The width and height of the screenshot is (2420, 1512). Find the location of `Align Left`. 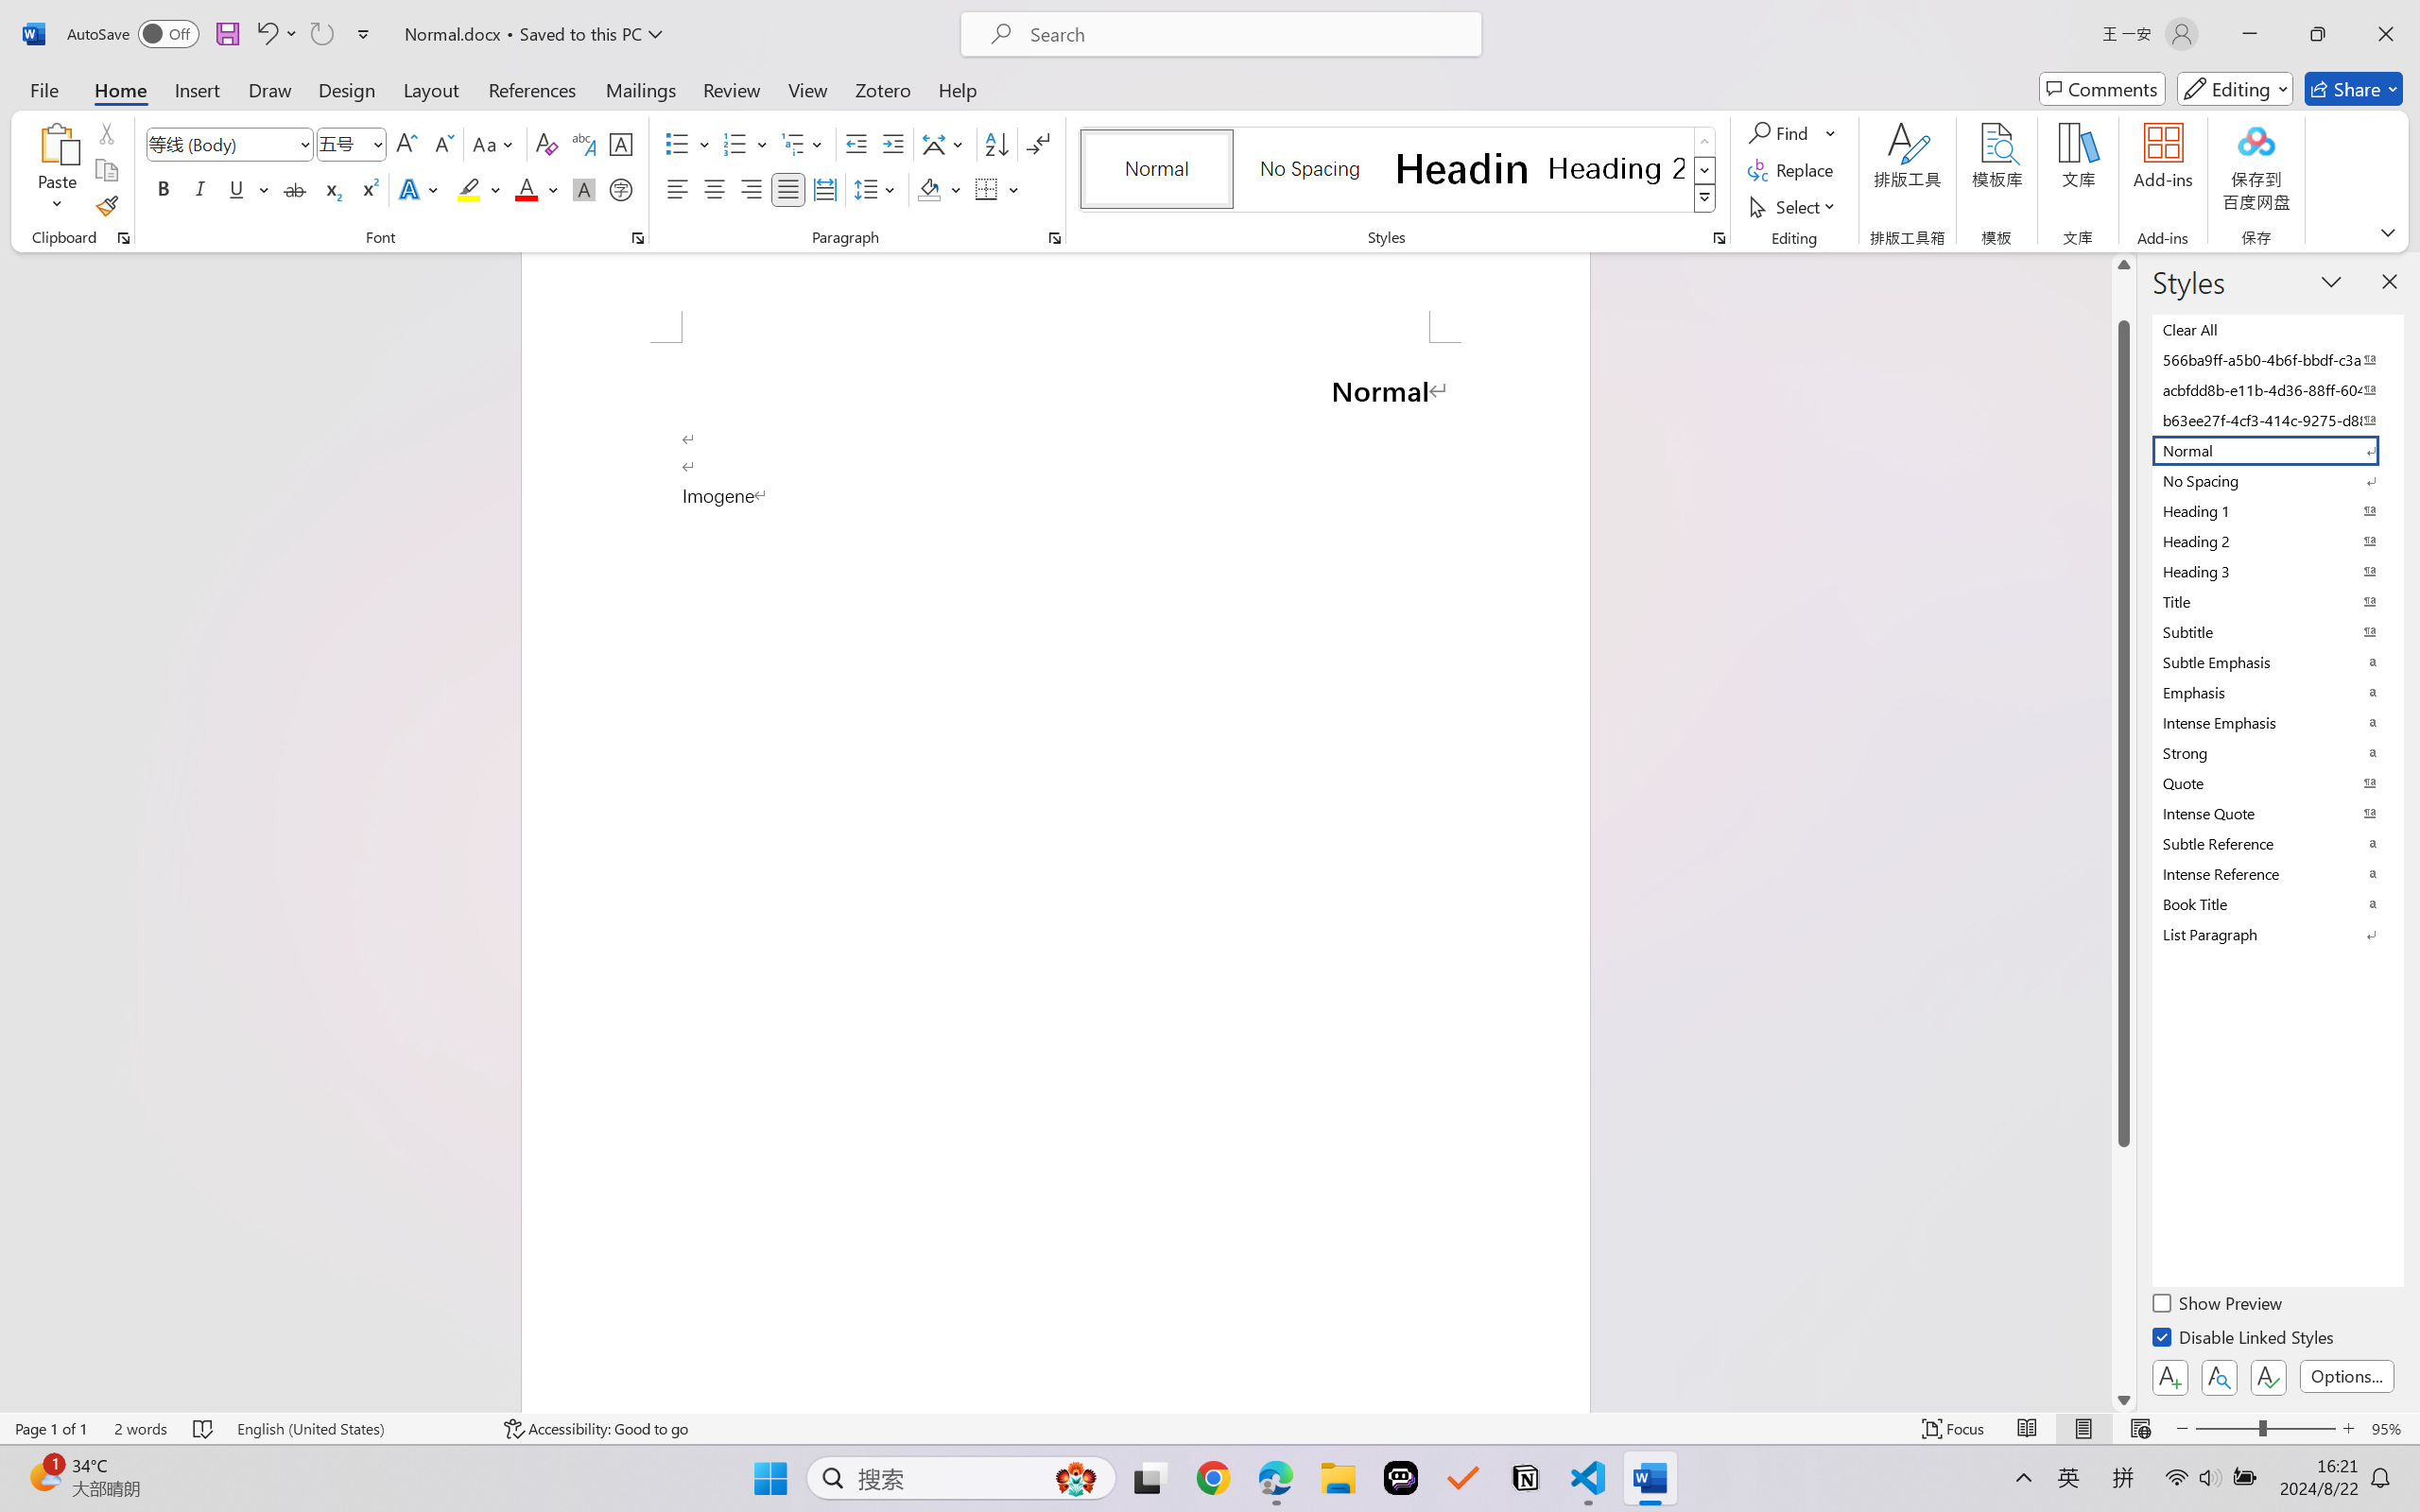

Align Left is located at coordinates (677, 189).